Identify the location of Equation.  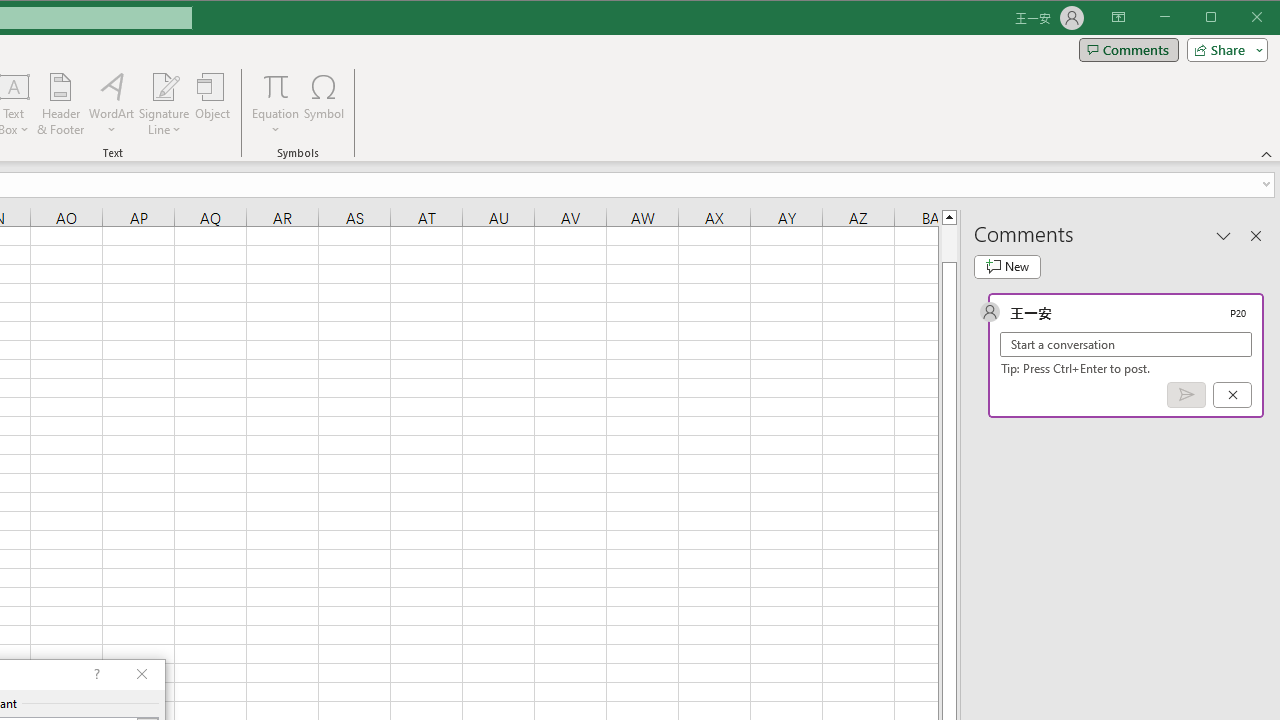
(276, 86).